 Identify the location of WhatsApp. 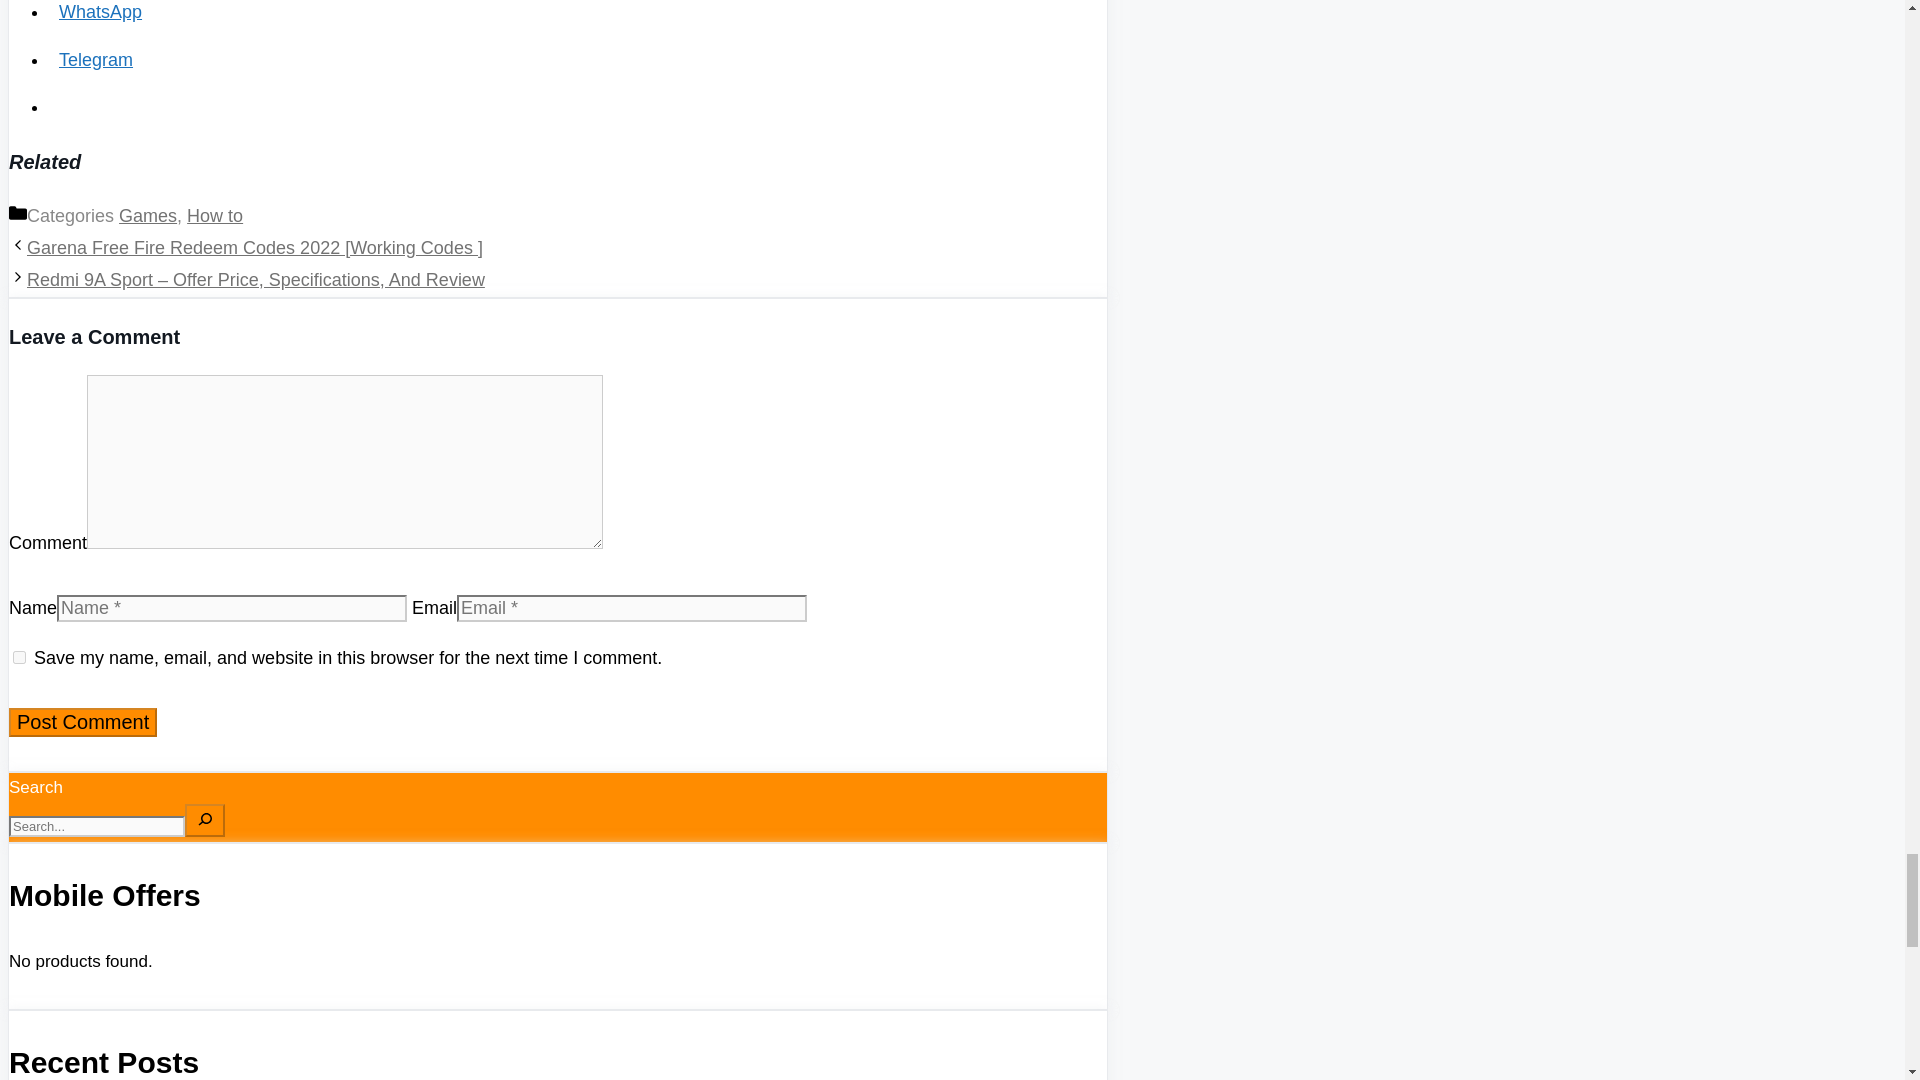
(100, 12).